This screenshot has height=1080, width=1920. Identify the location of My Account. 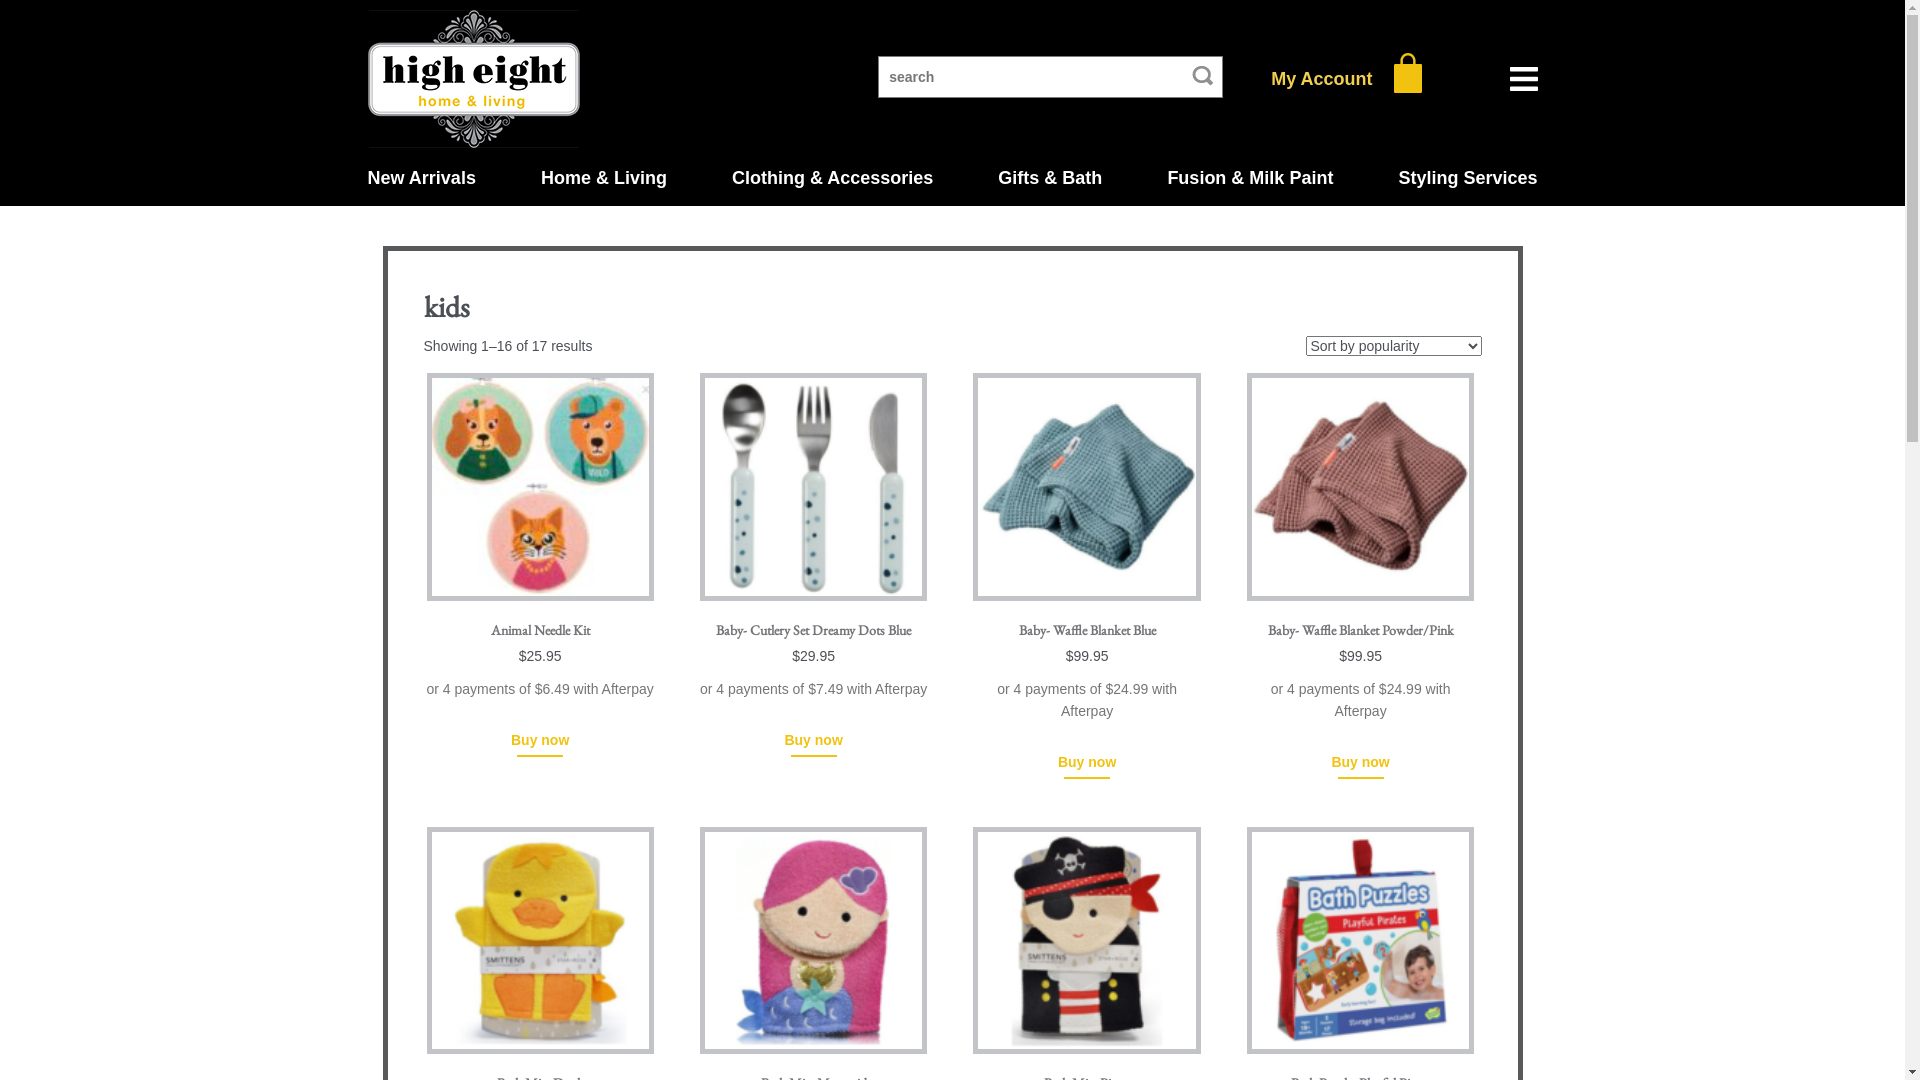
(1322, 79).